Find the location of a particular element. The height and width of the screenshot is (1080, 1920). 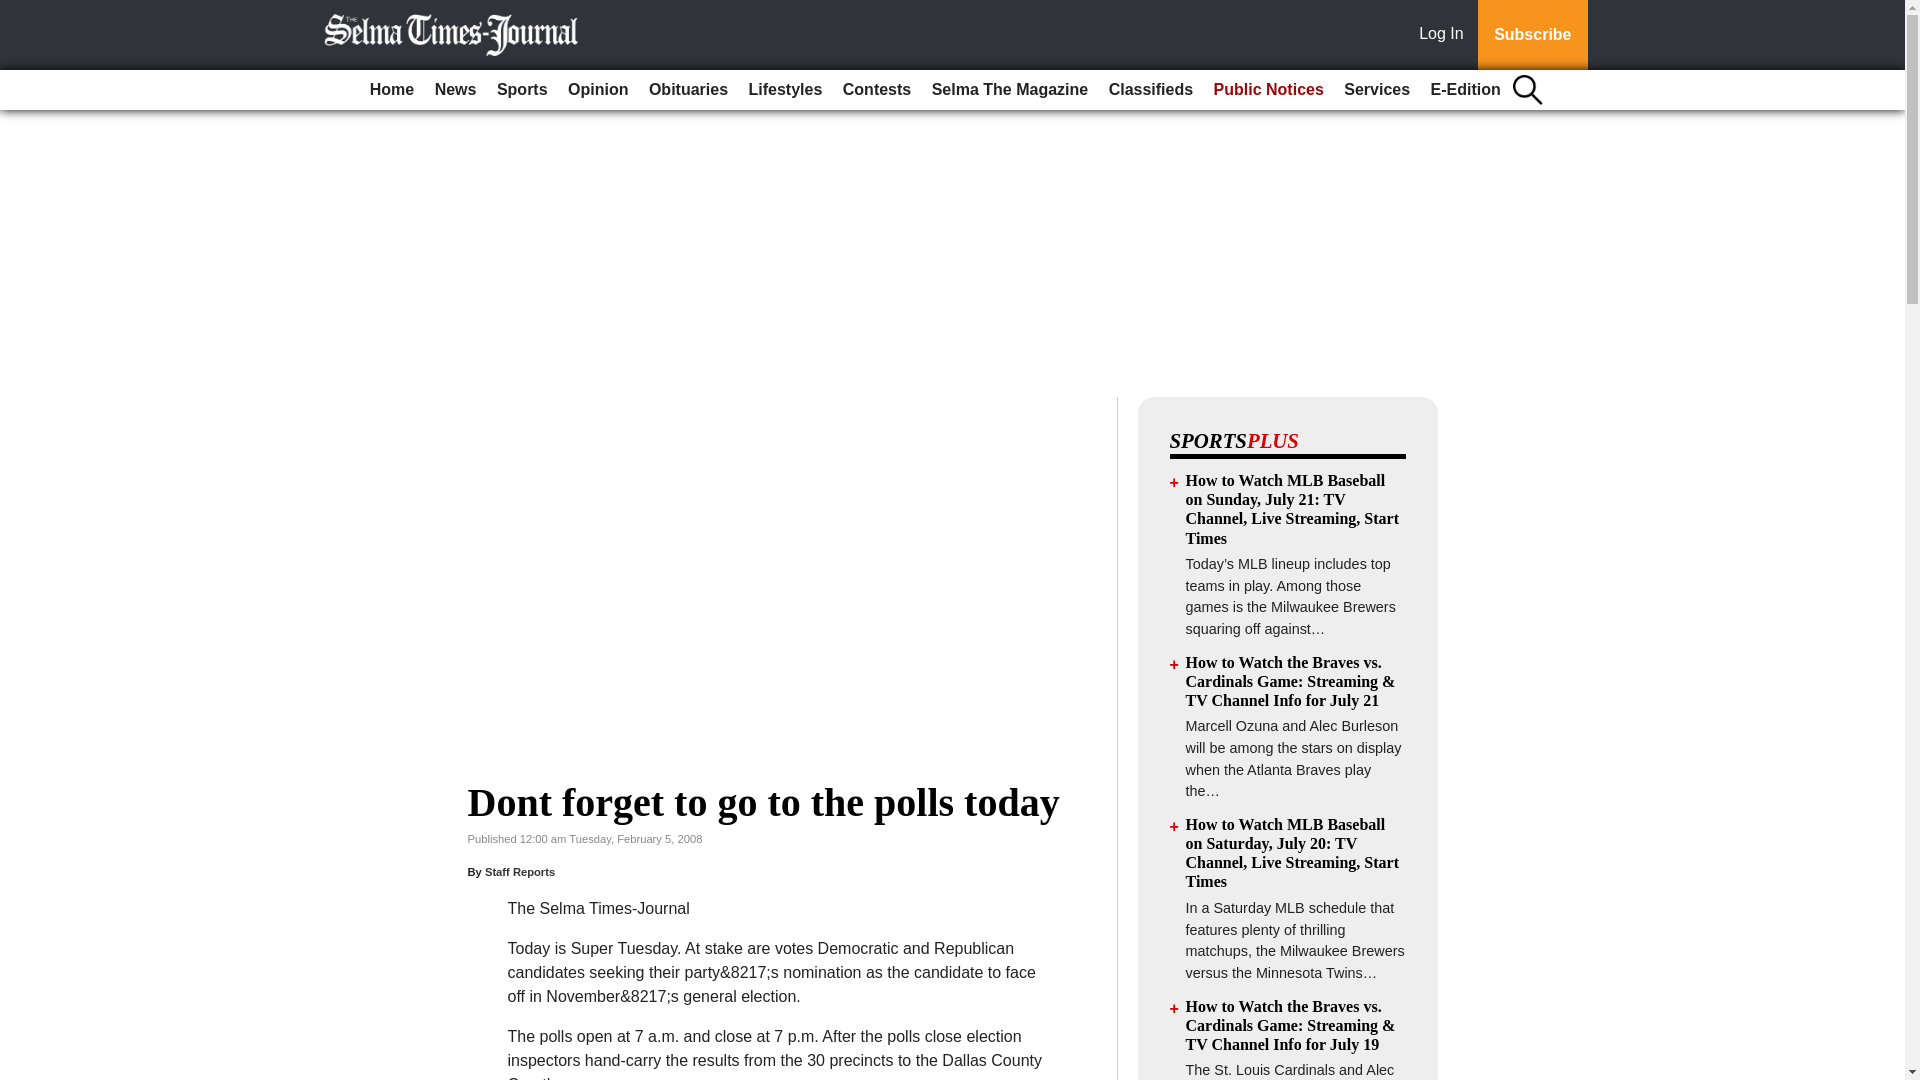

Sports is located at coordinates (522, 90).